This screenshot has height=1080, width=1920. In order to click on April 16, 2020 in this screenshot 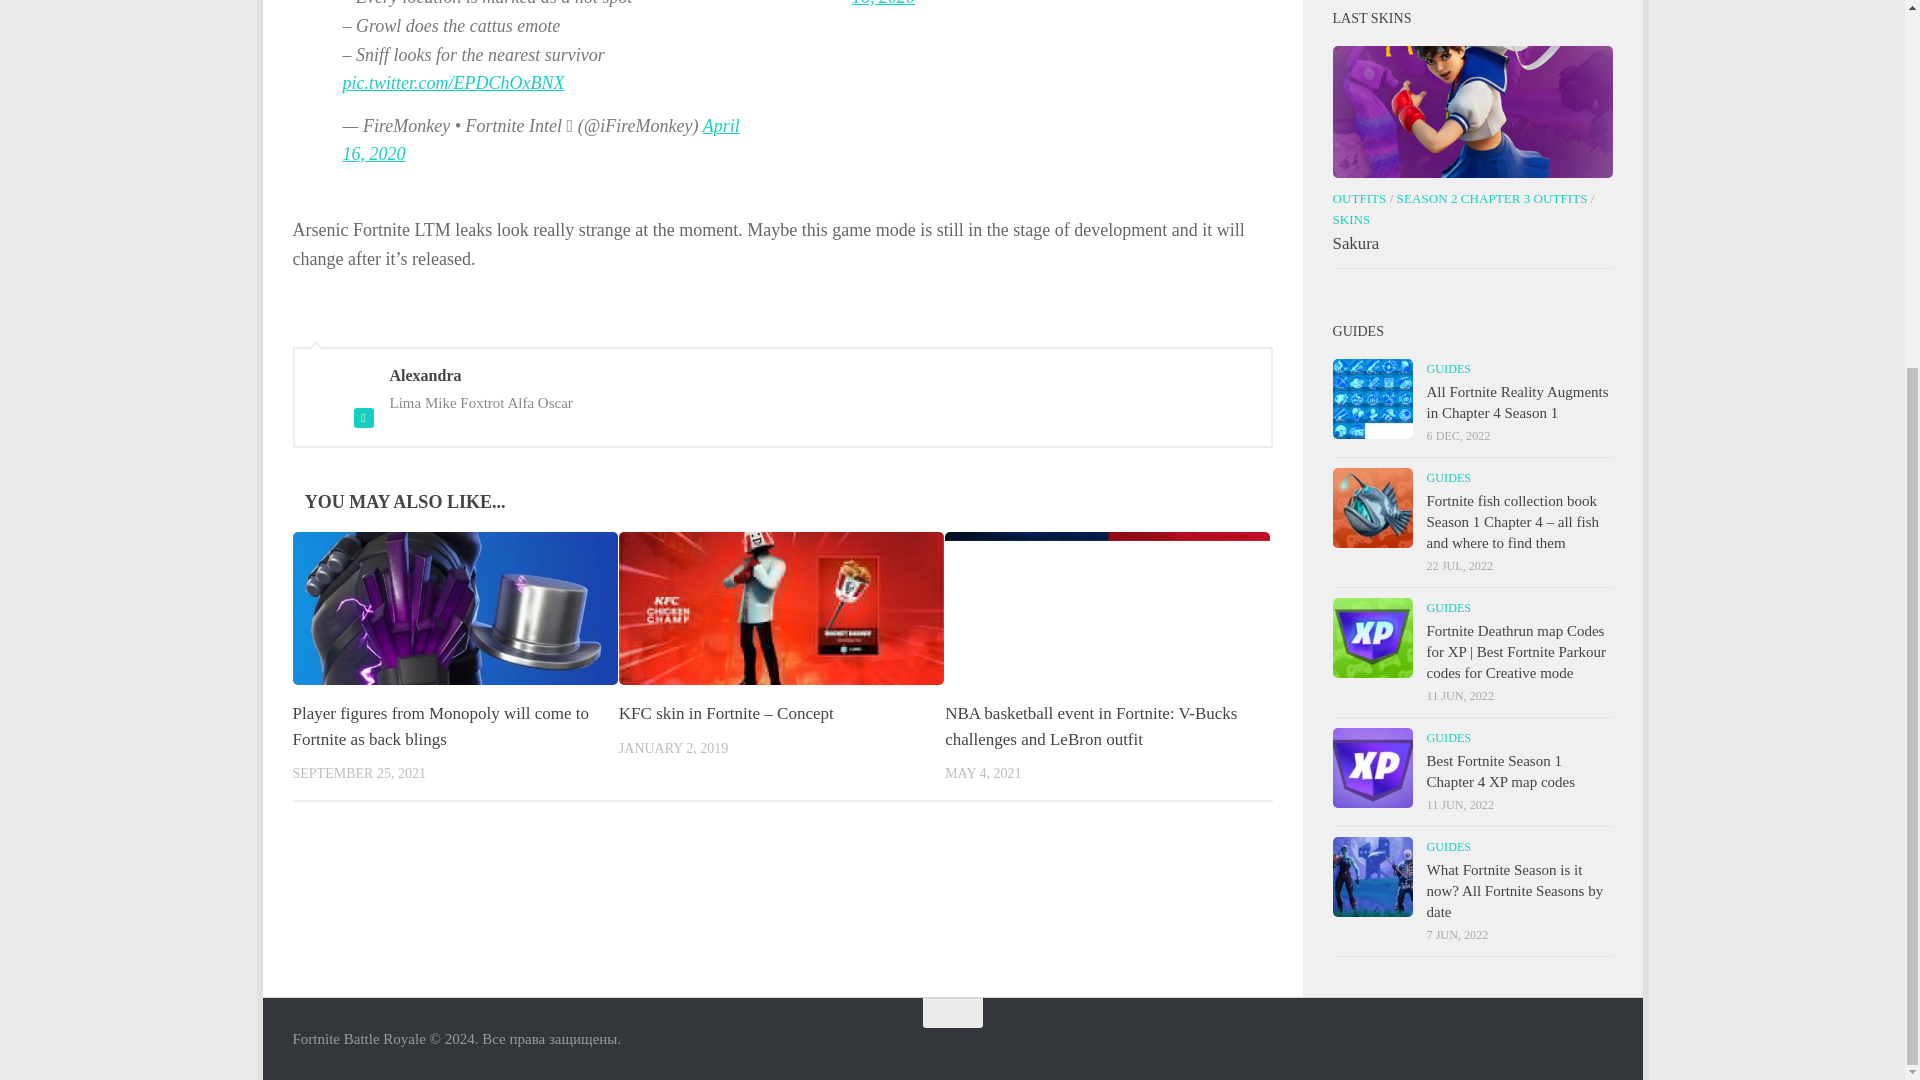, I will do `click(540, 140)`.